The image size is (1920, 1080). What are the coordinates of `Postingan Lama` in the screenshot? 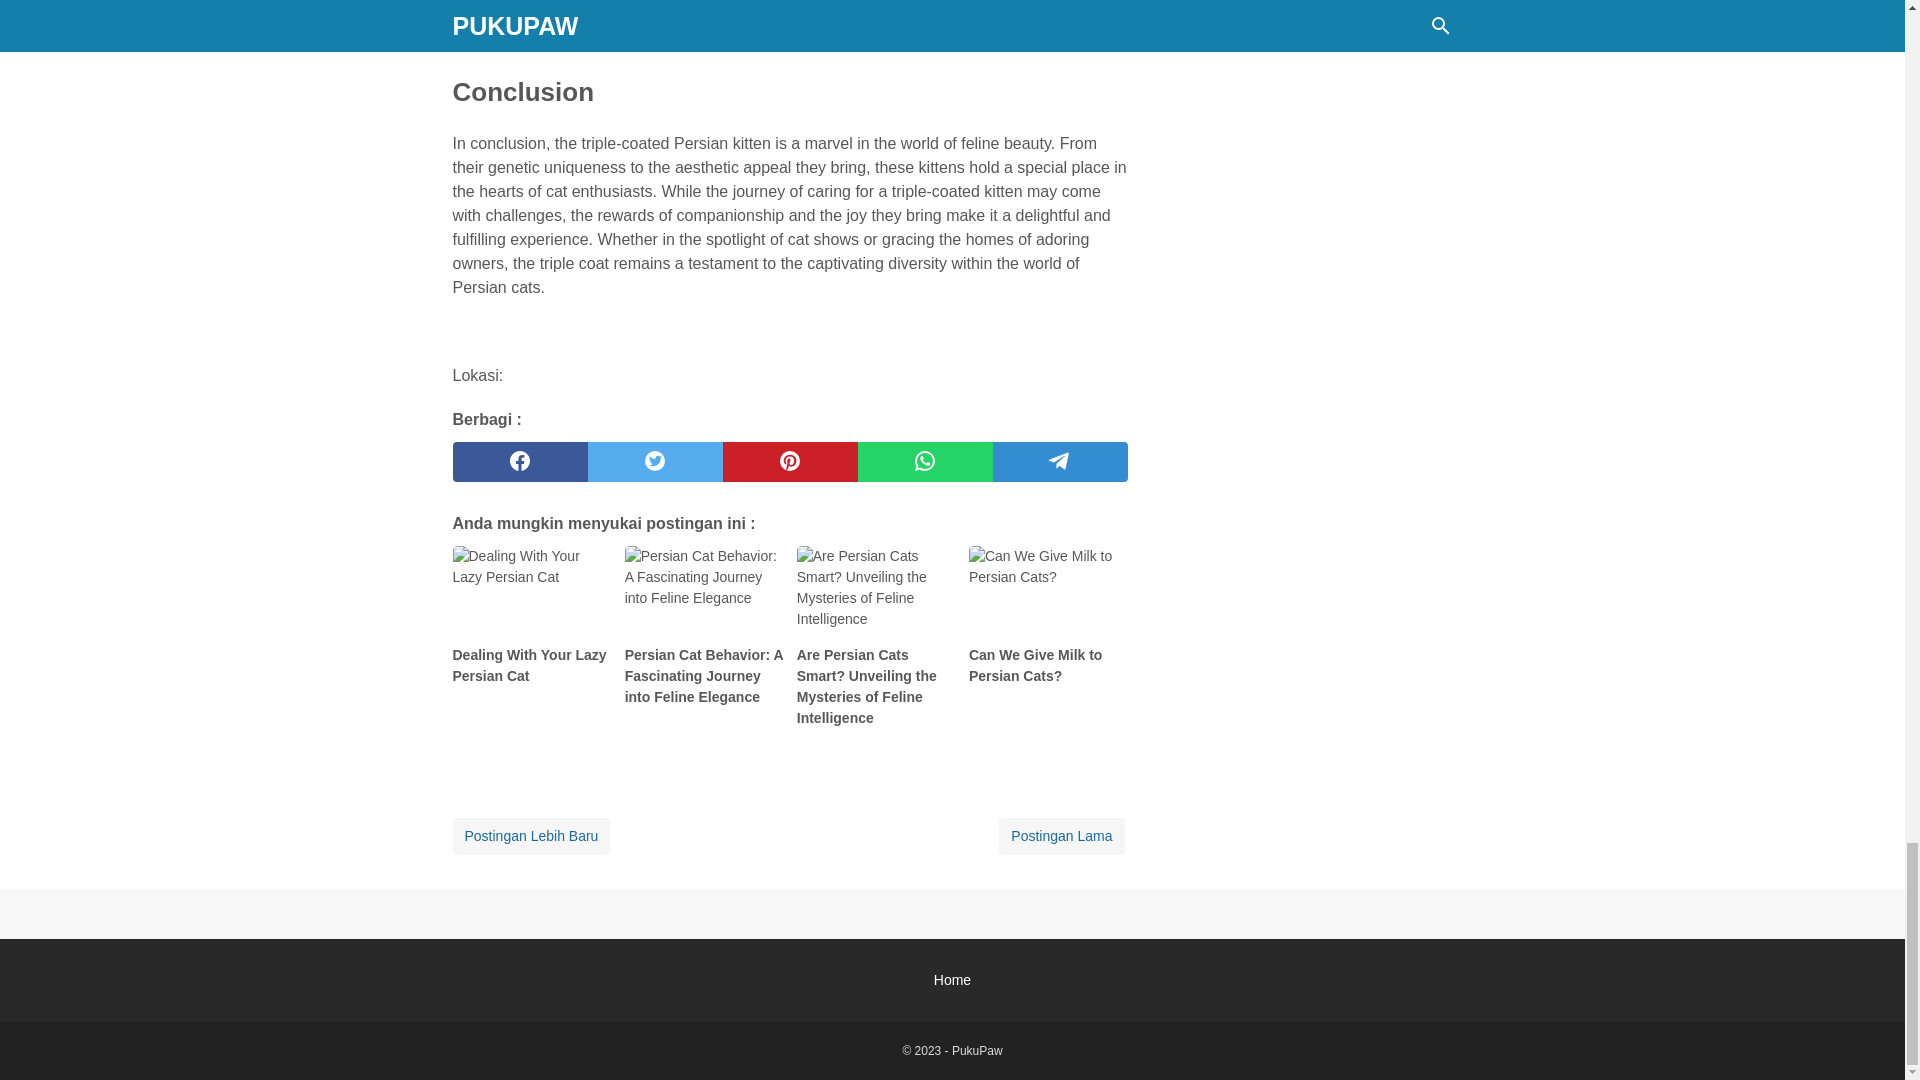 It's located at (1060, 836).